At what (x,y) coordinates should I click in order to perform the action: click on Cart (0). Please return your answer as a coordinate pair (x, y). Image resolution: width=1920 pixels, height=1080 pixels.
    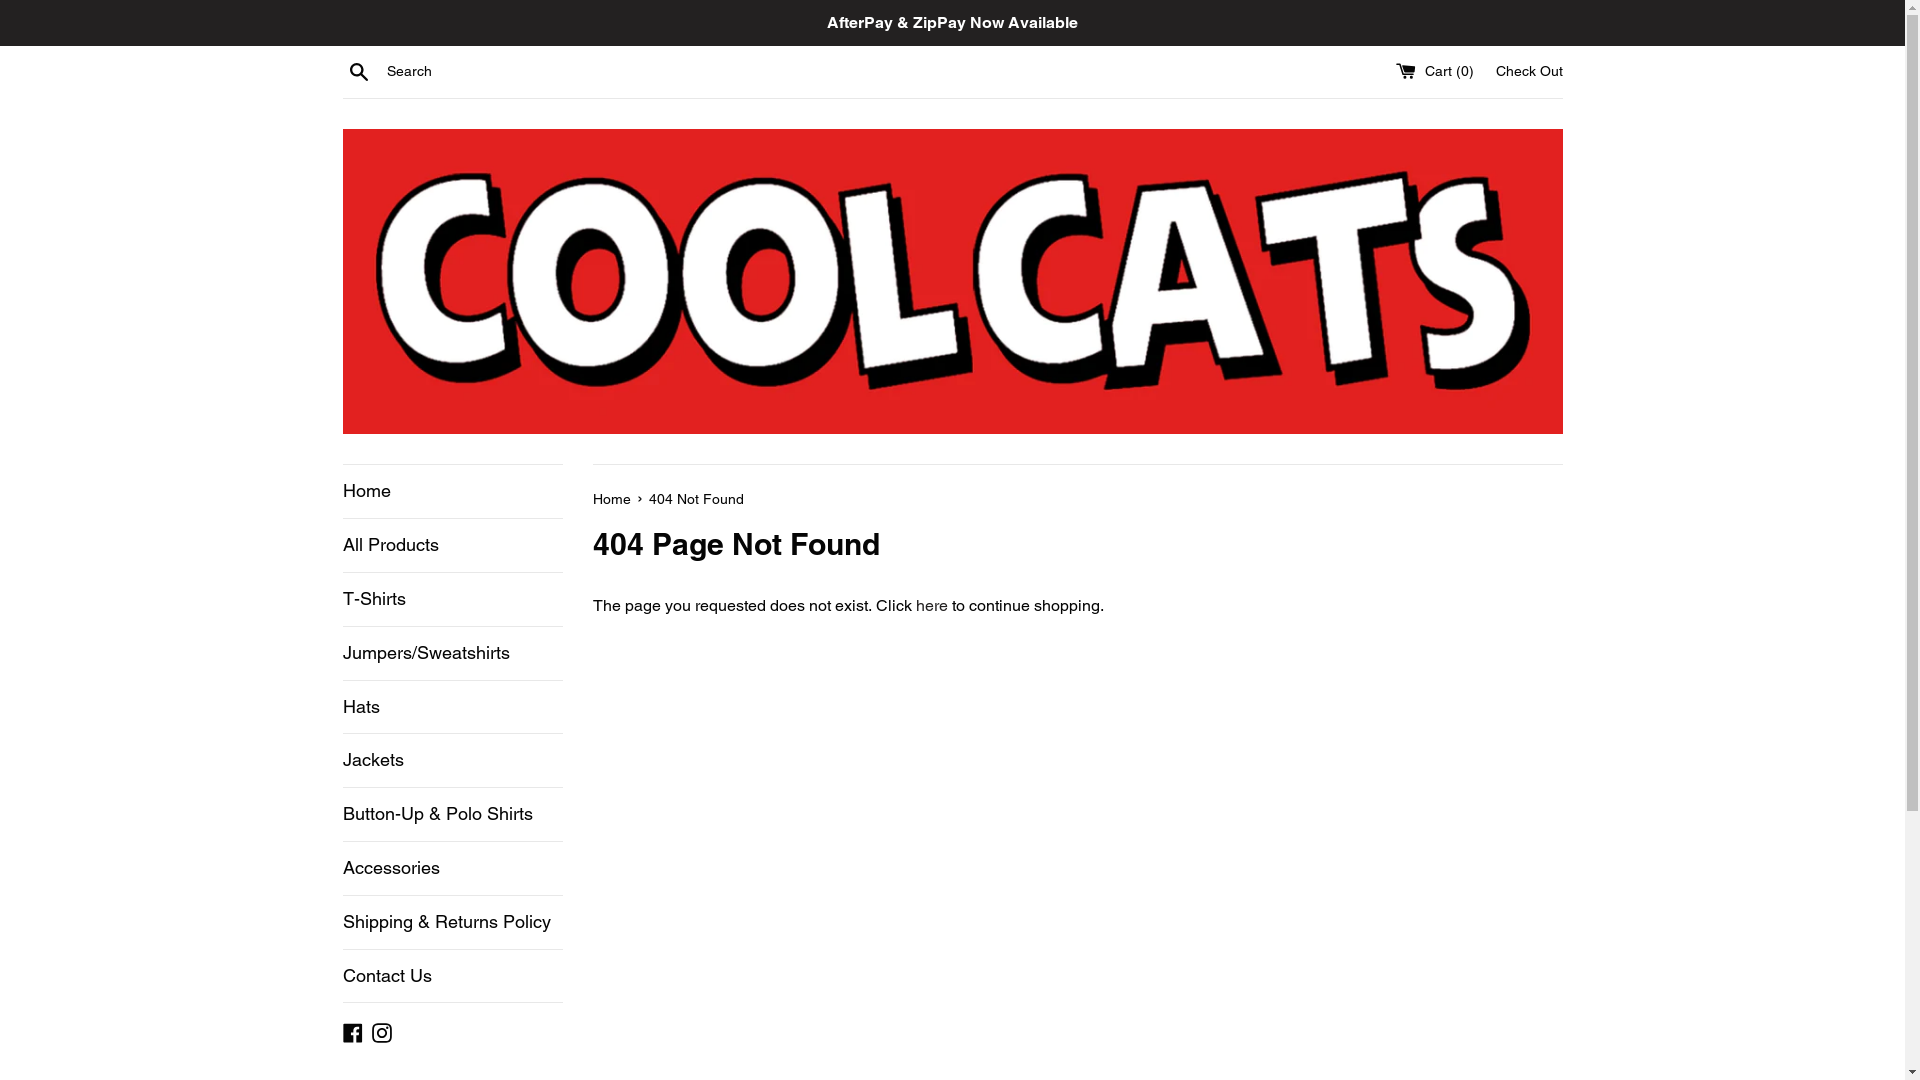
    Looking at the image, I should click on (1437, 71).